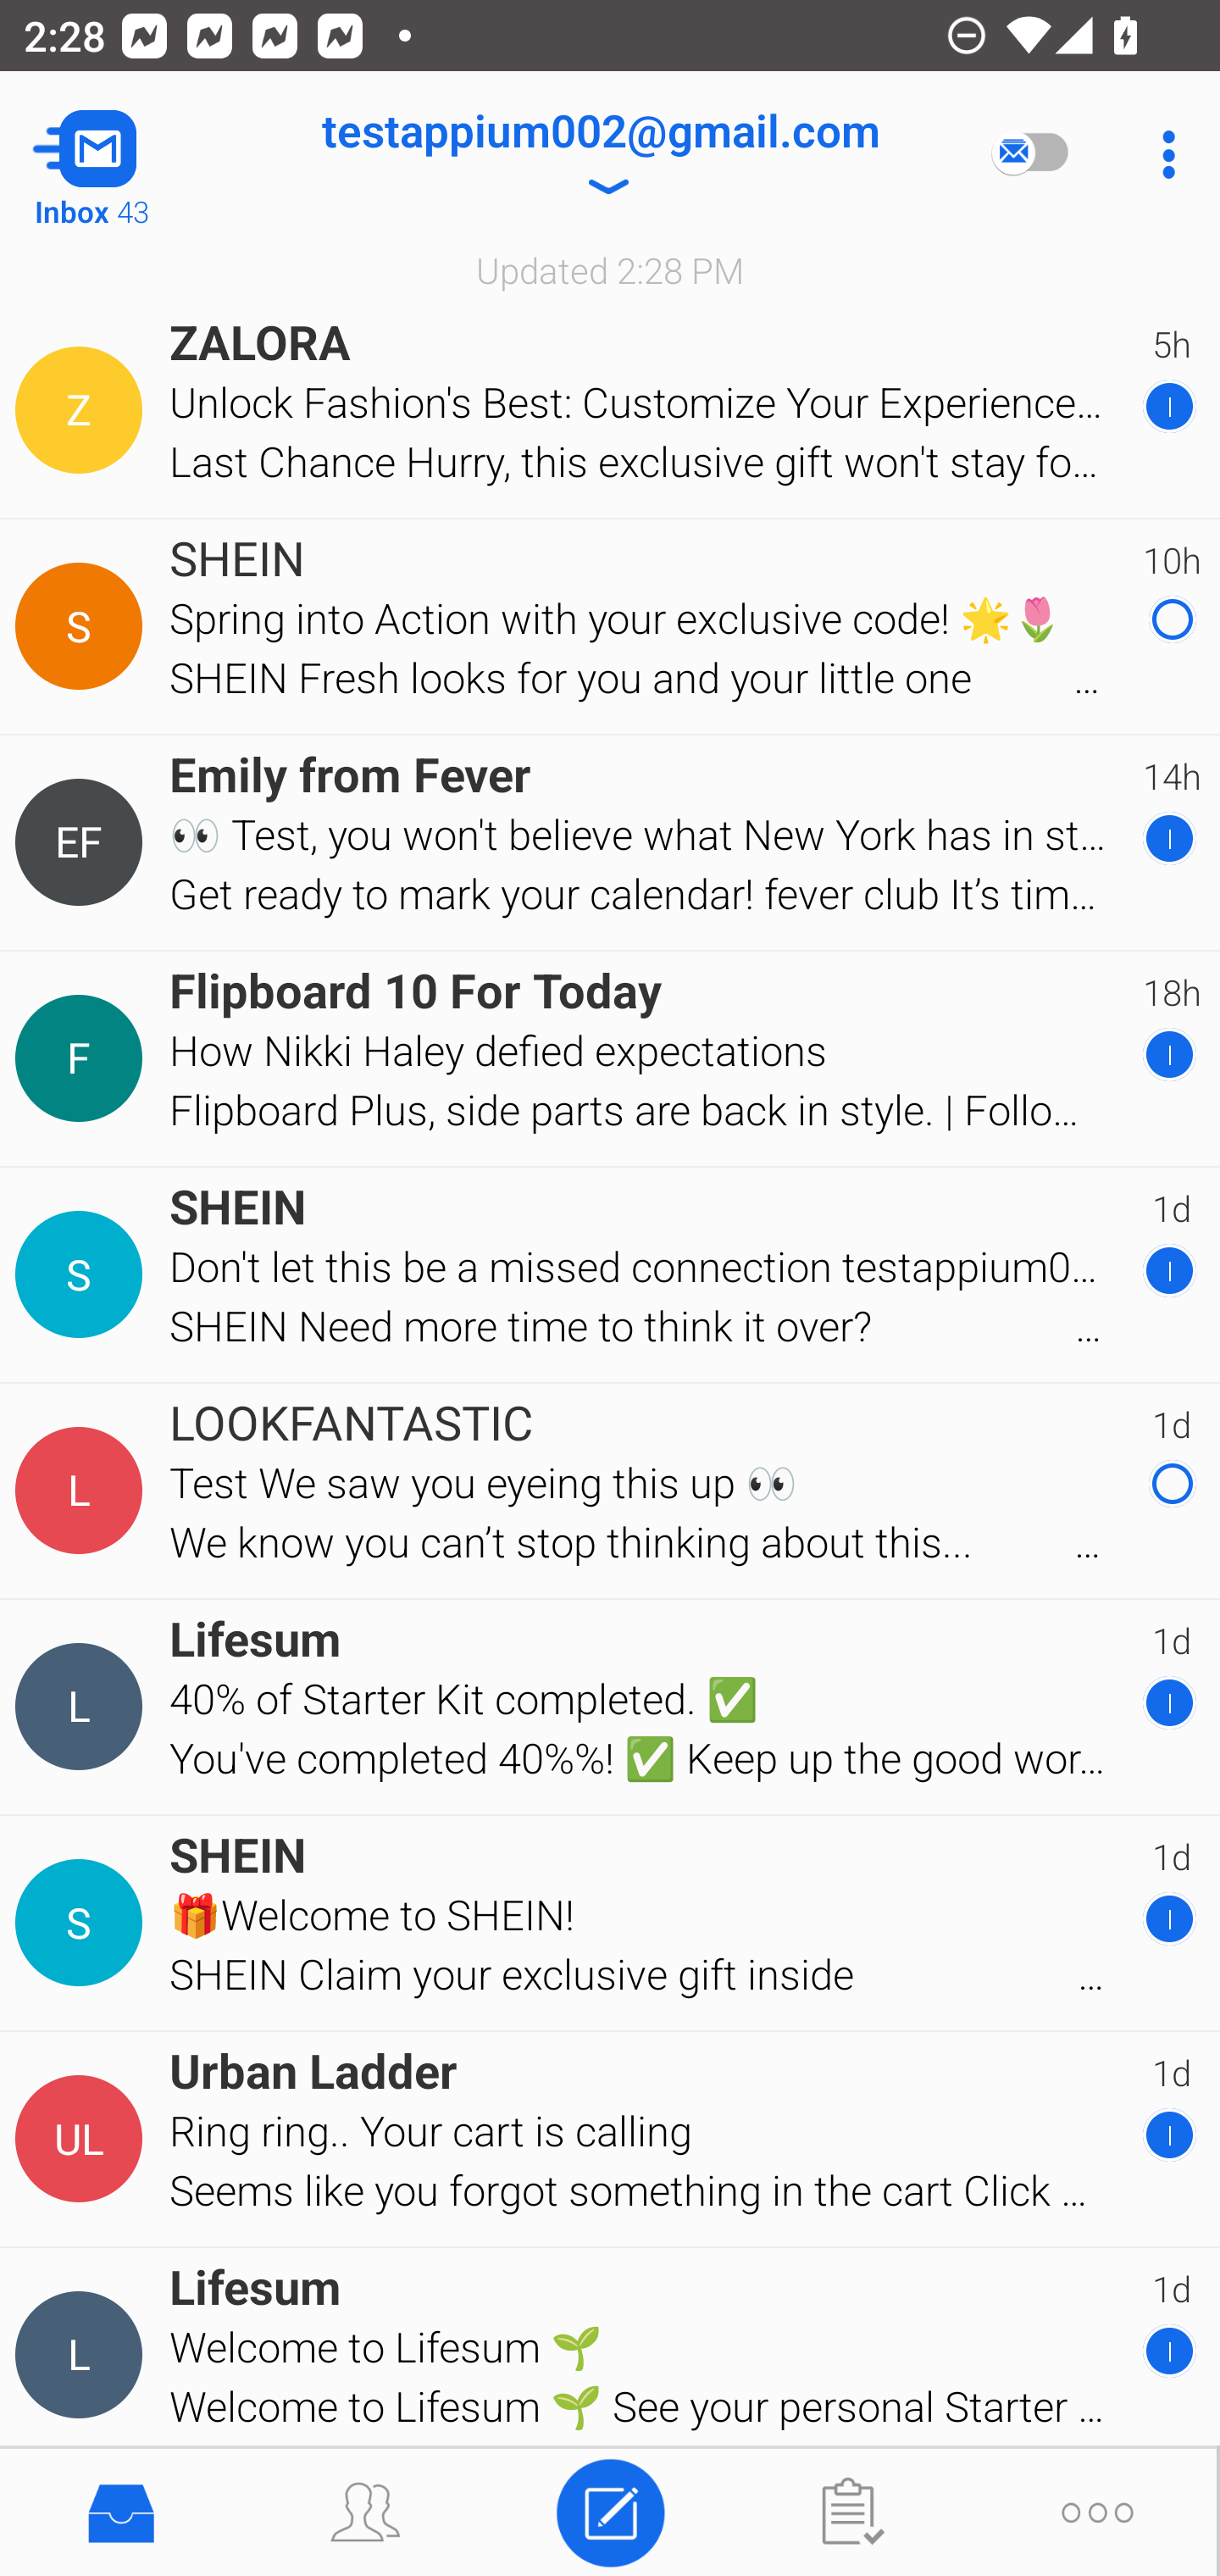  I want to click on Contact Details, so click(83, 1274).